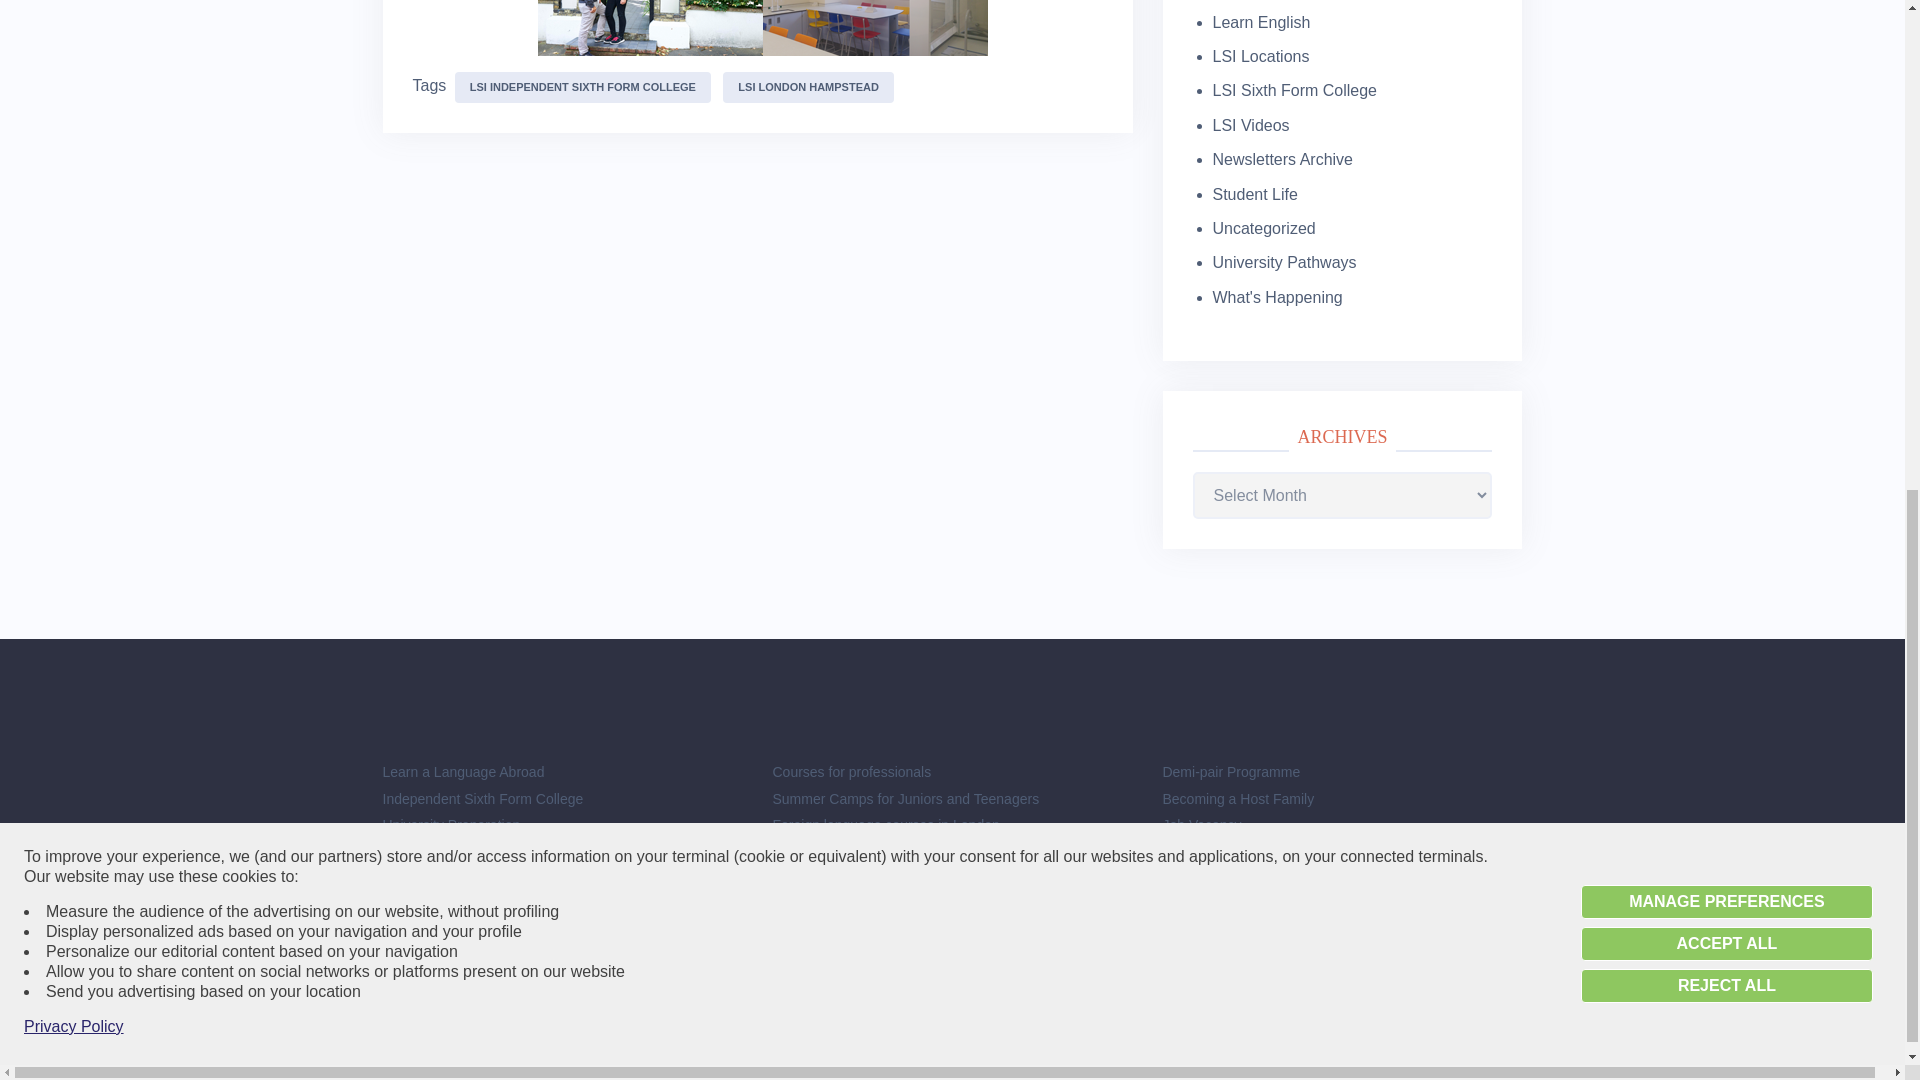 This screenshot has width=1920, height=1080. I want to click on Independent Sixth Form College, so click(482, 798).